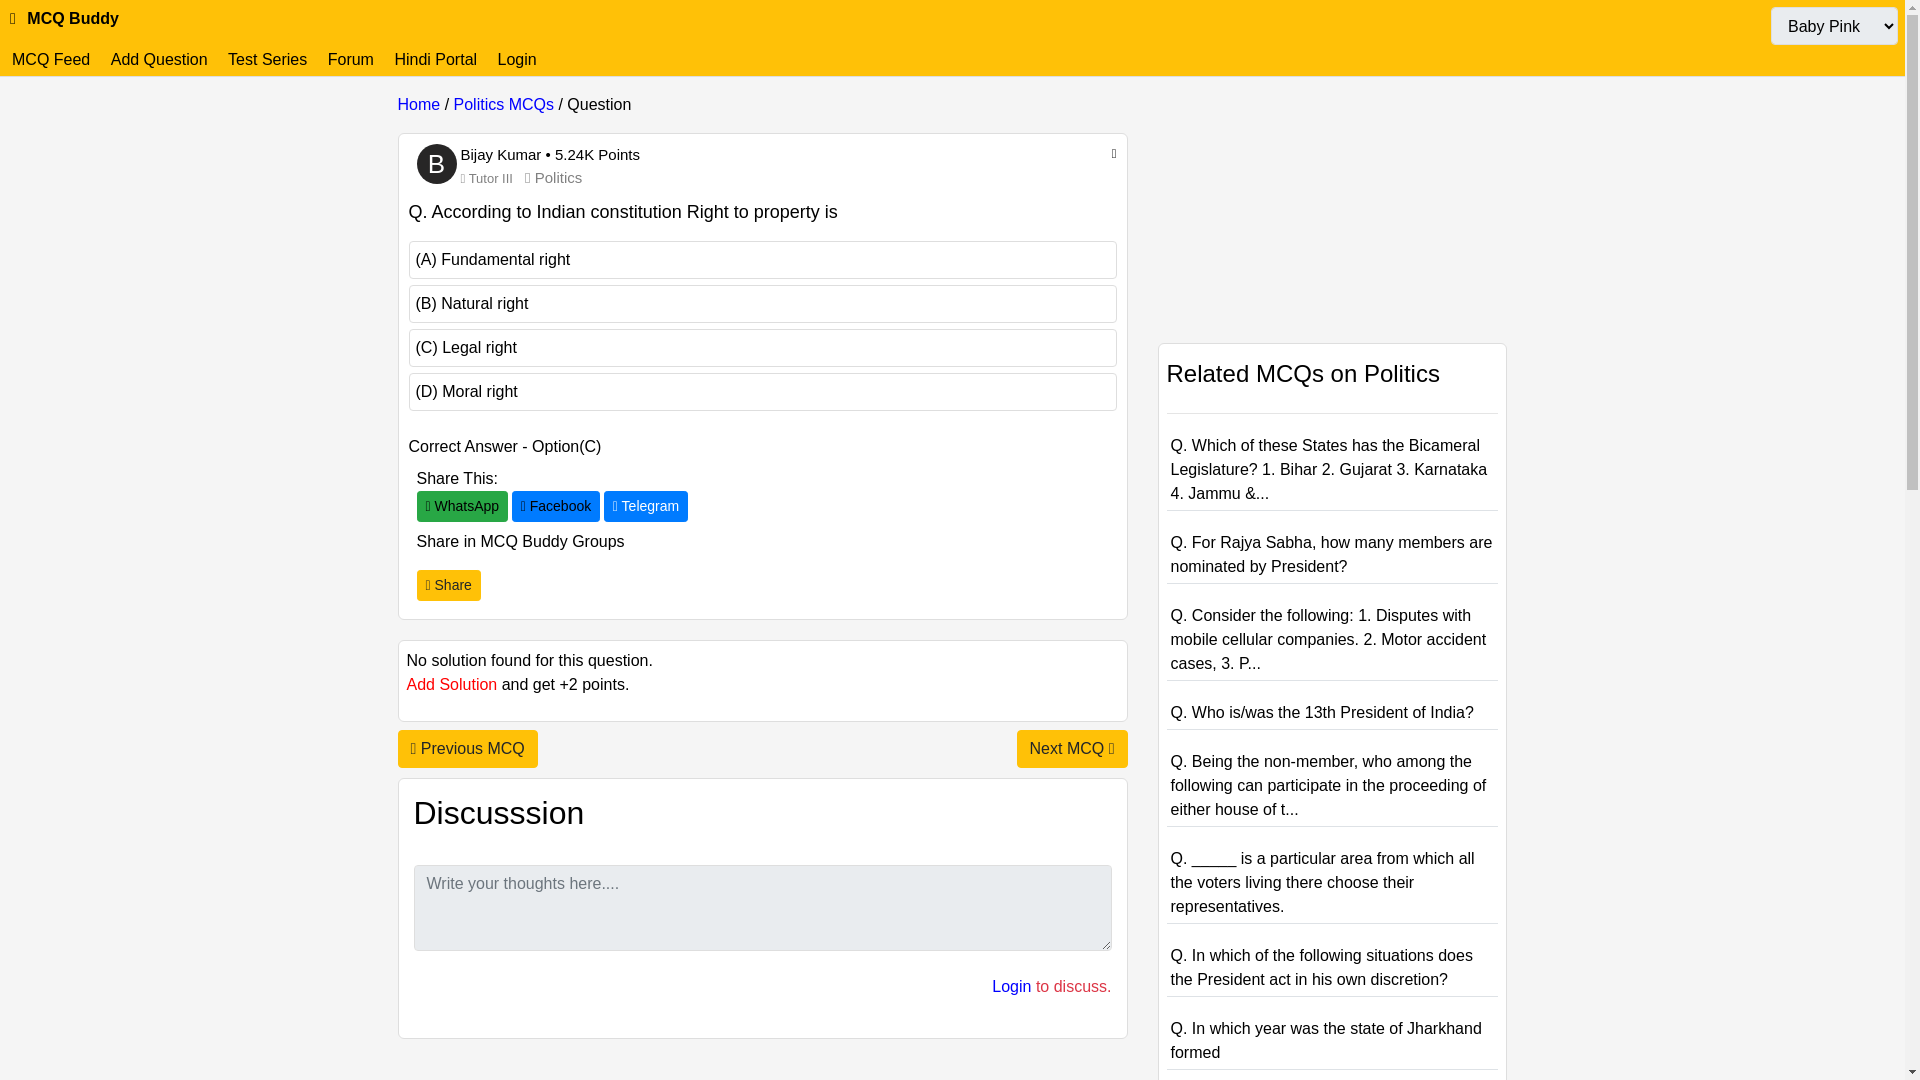 Image resolution: width=1920 pixels, height=1080 pixels. Describe the element at coordinates (467, 748) in the screenshot. I see `Previous MCQ` at that location.